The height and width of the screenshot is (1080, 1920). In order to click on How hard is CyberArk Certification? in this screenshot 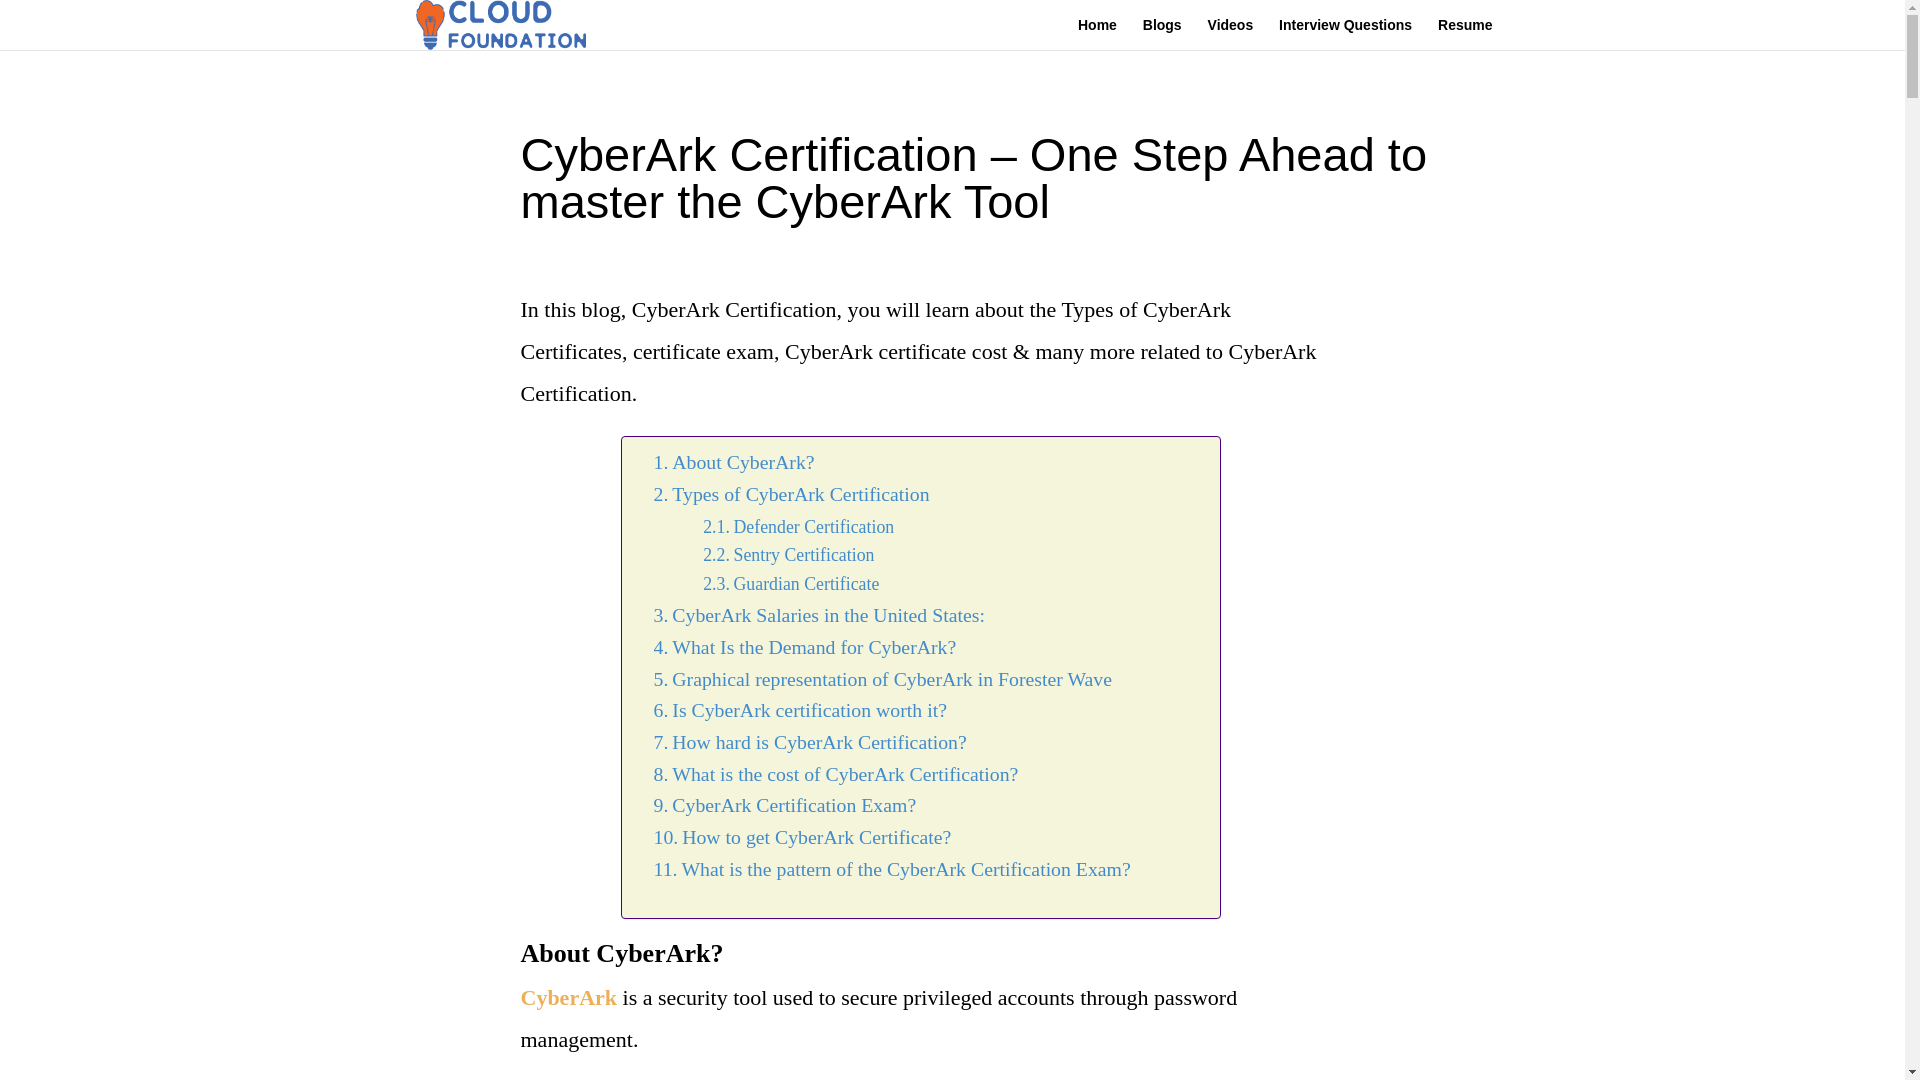, I will do `click(810, 742)`.